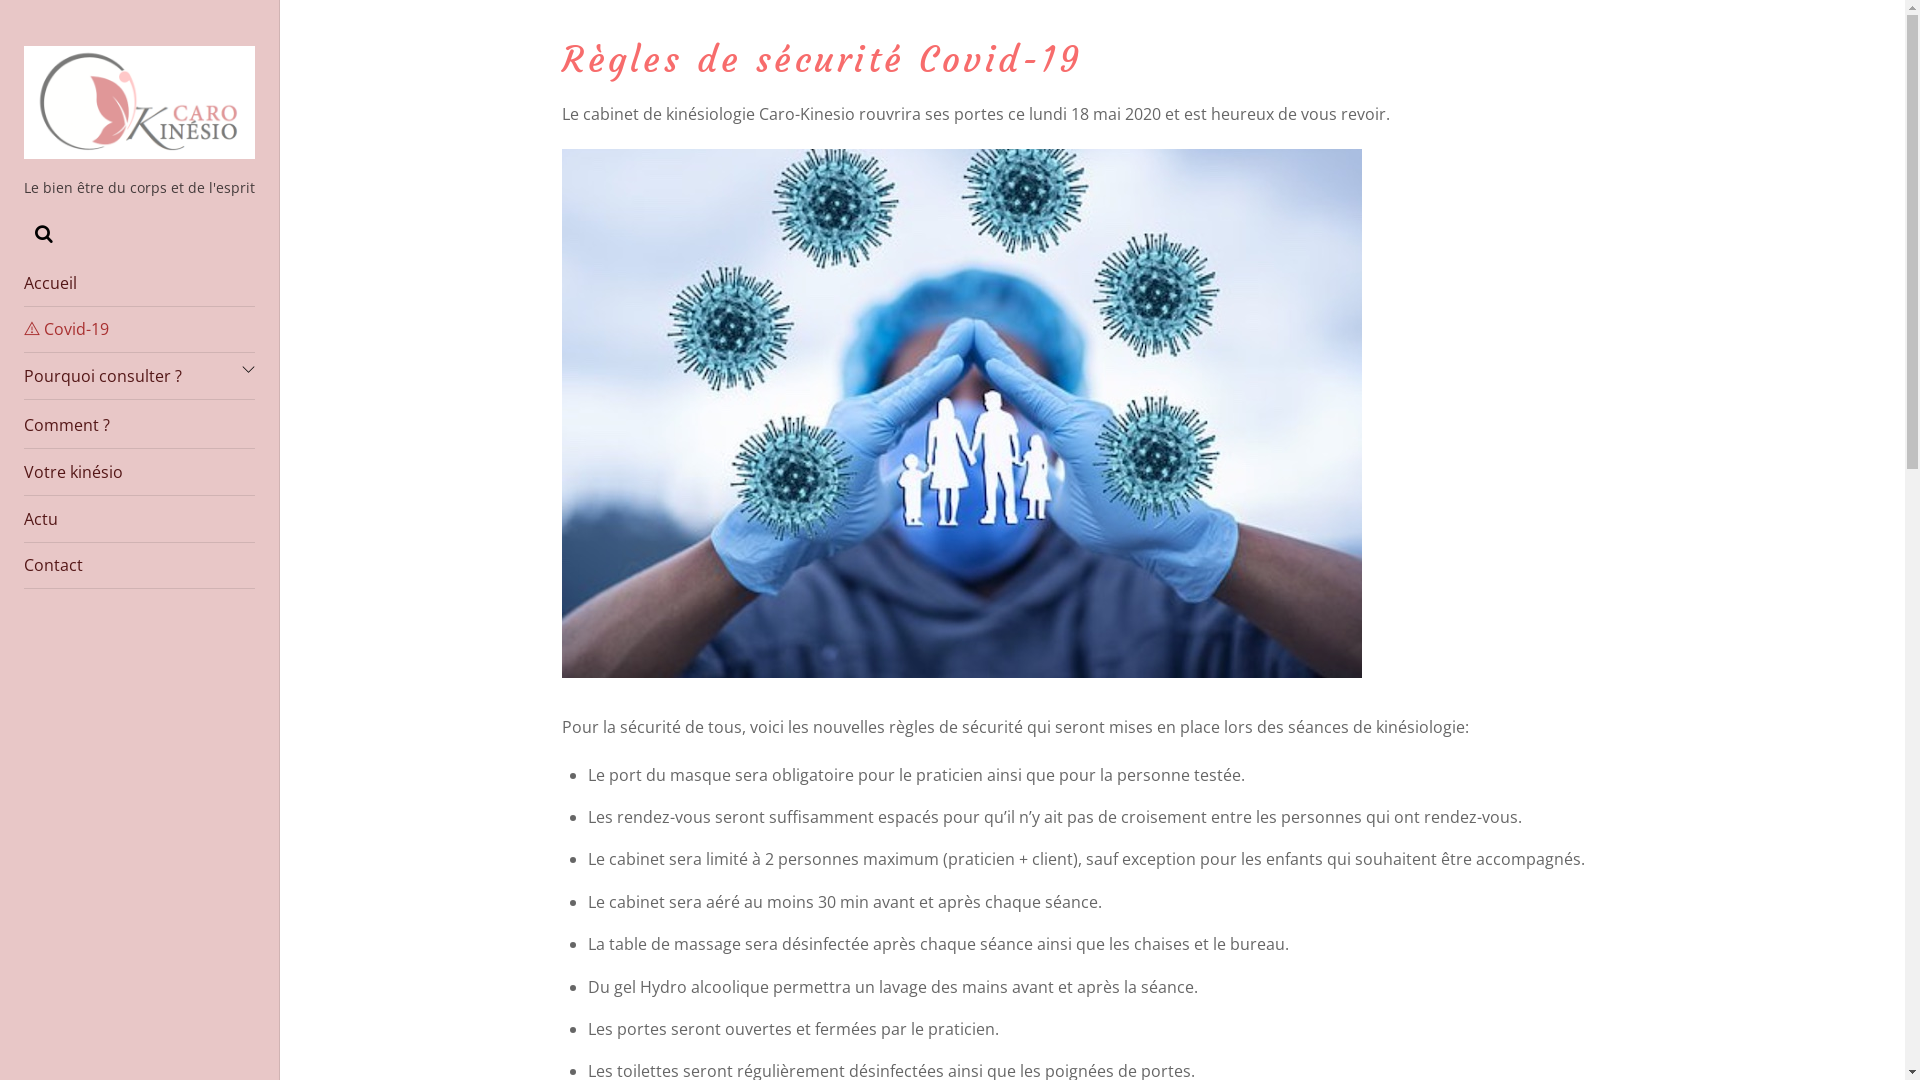 Image resolution: width=1920 pixels, height=1080 pixels. Describe the element at coordinates (140, 426) in the screenshot. I see `Comment ?` at that location.